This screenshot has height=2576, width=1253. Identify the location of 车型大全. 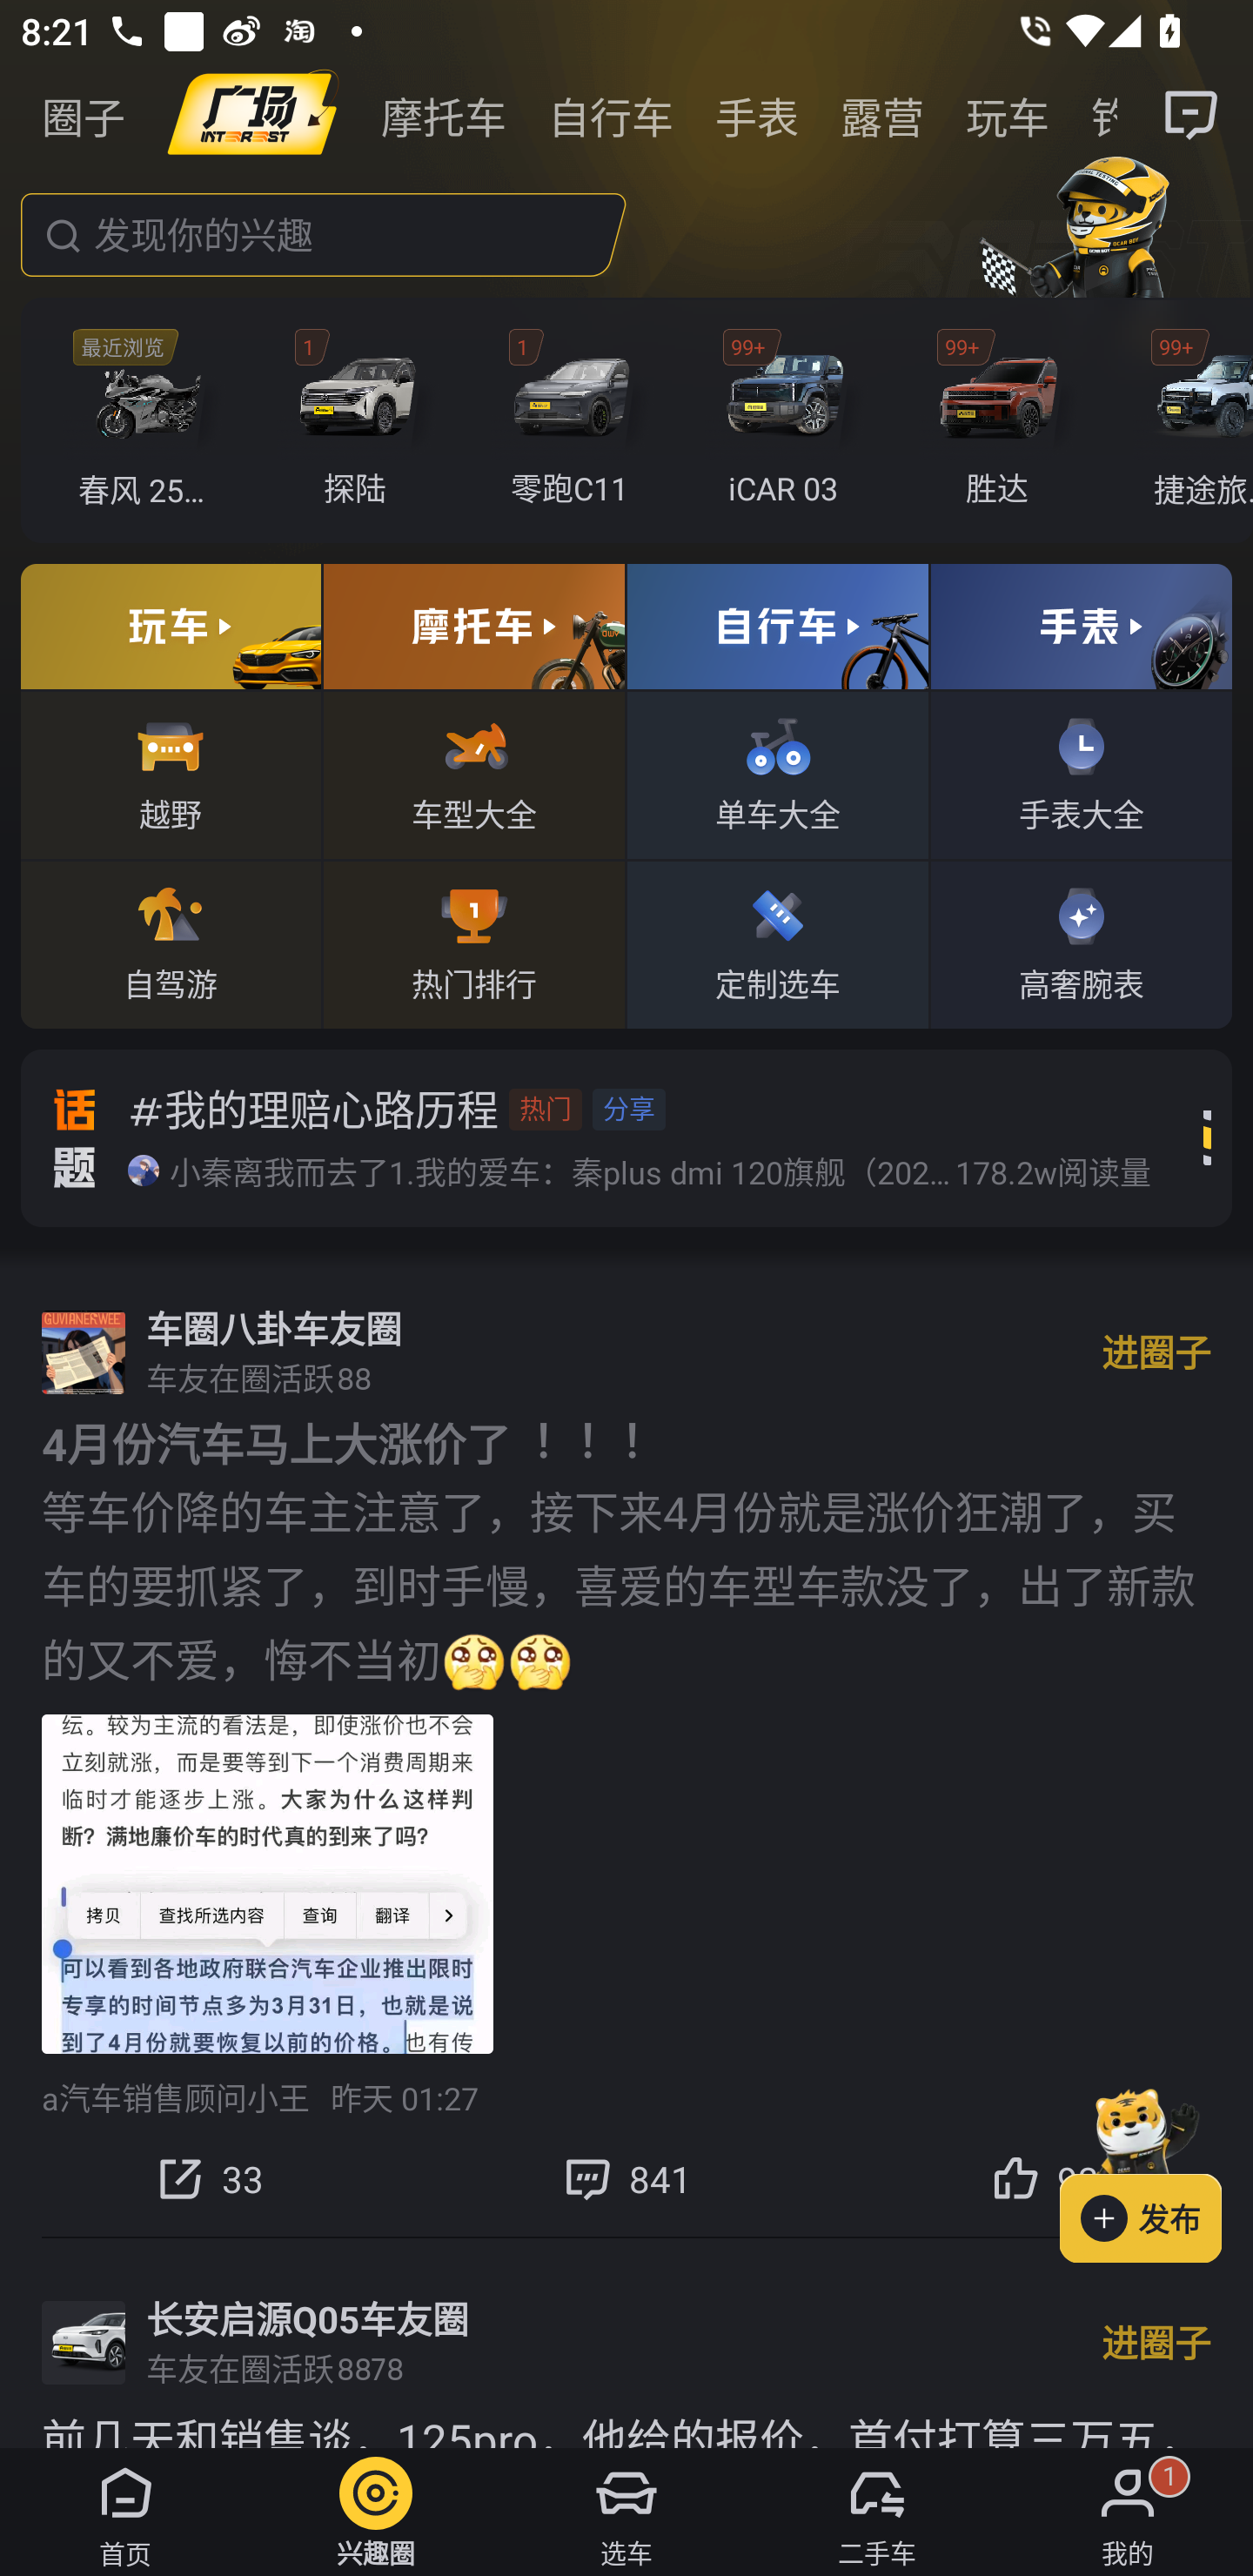
(473, 775).